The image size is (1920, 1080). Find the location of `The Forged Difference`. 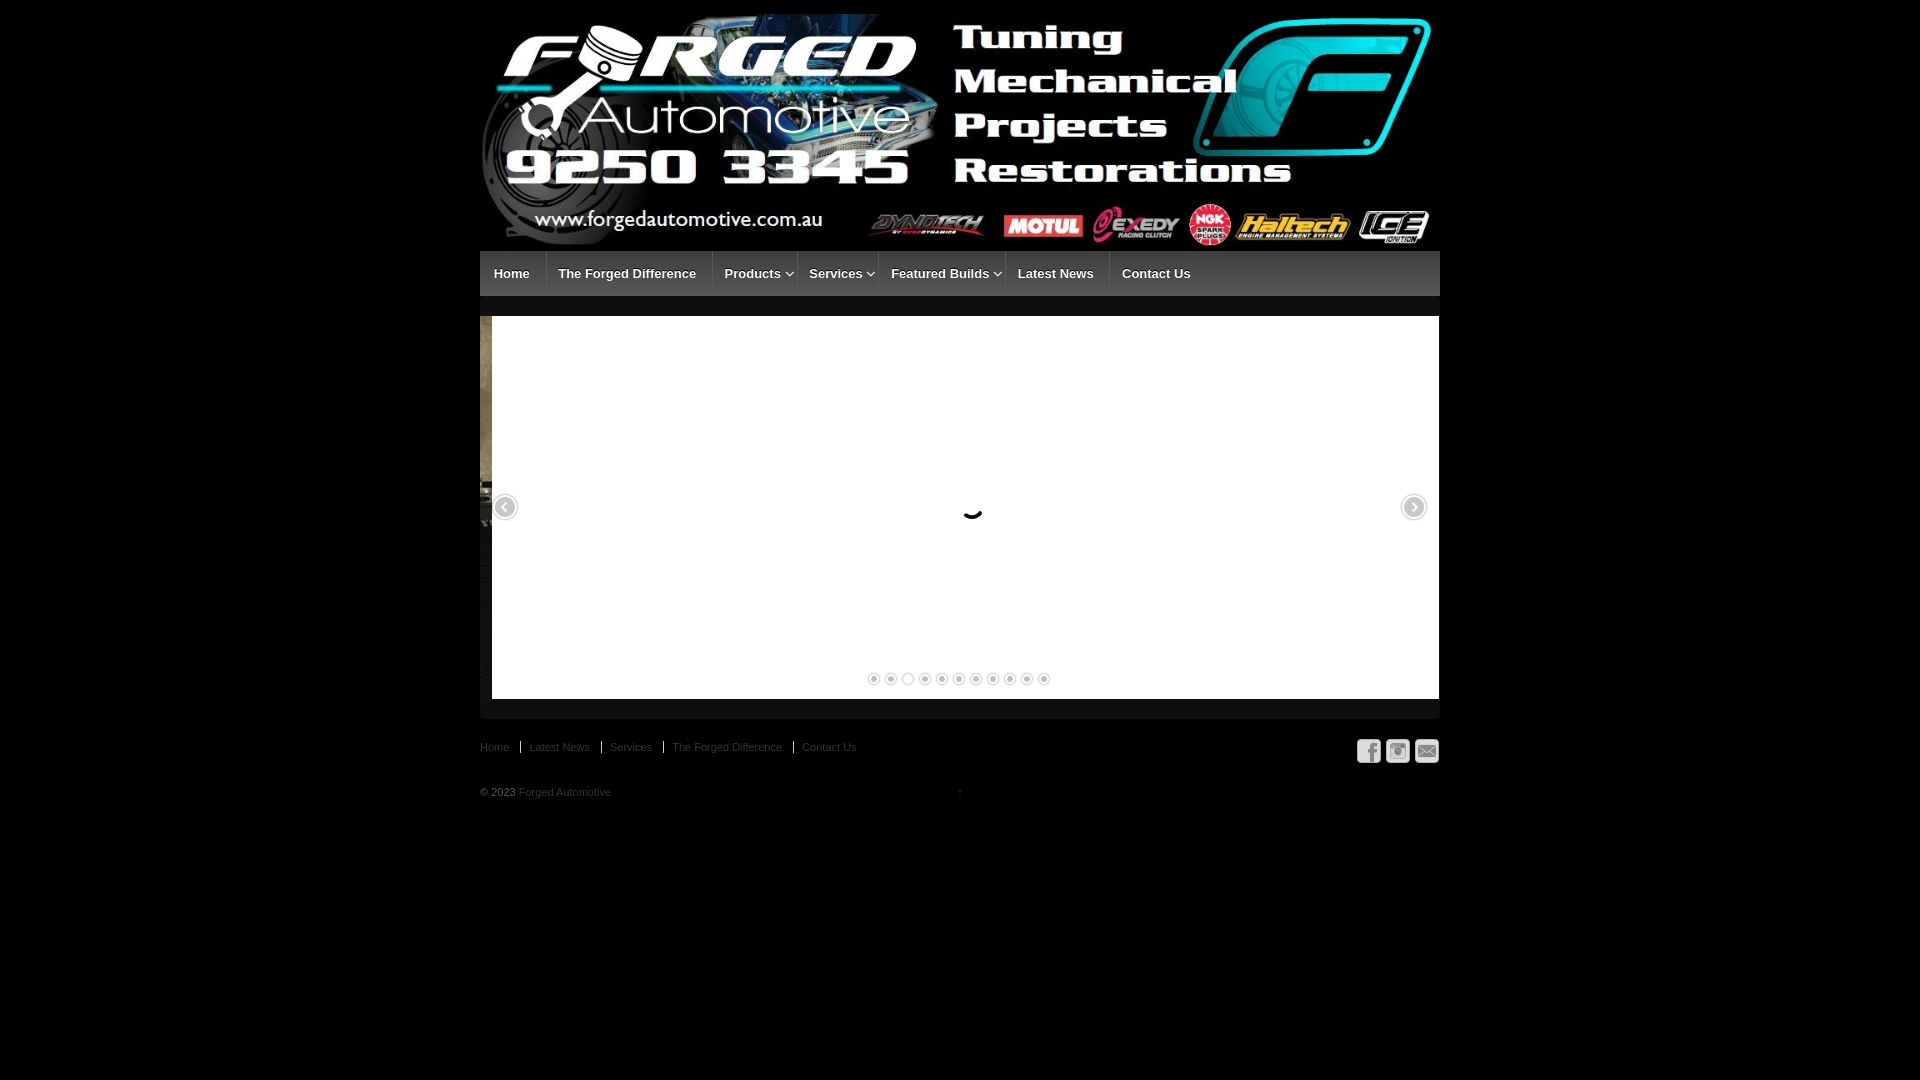

The Forged Difference is located at coordinates (726, 747).